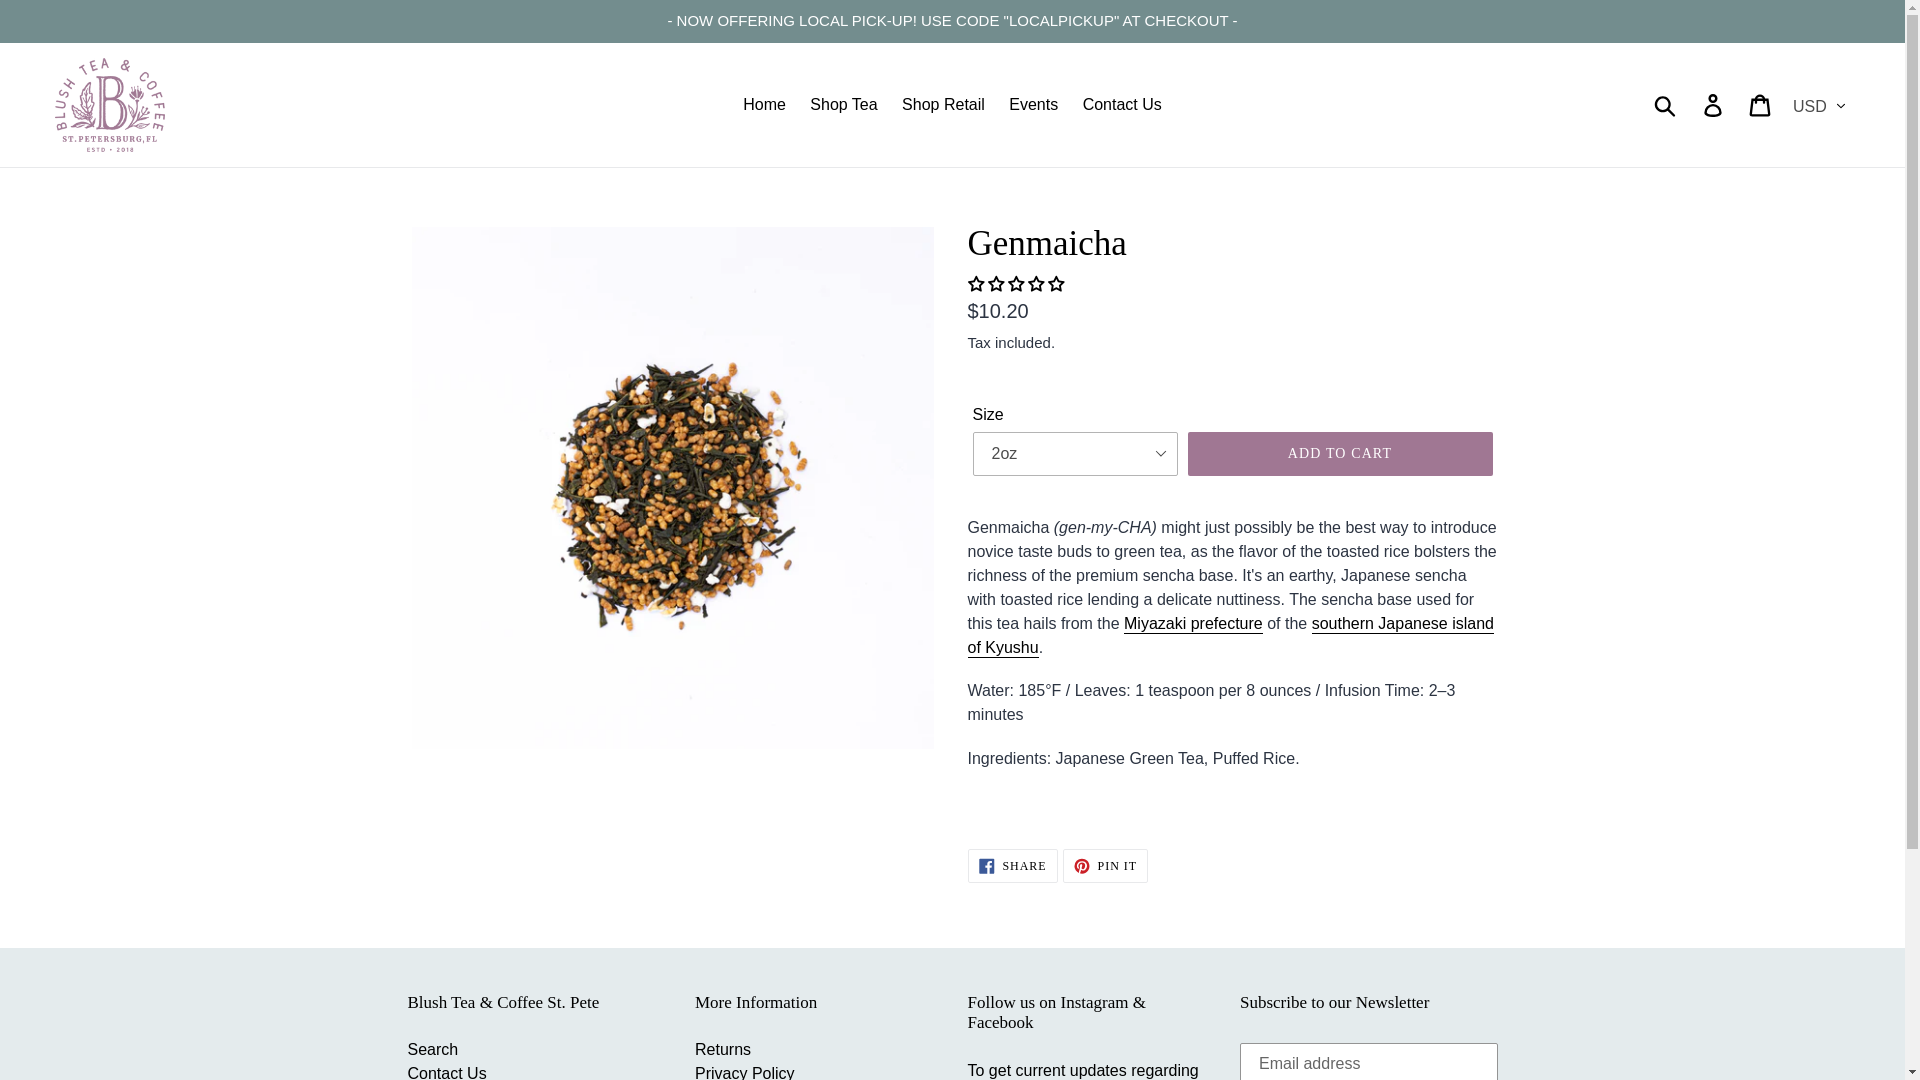 This screenshot has height=1080, width=1920. I want to click on southern Japanese island of Kyushu, so click(1714, 104).